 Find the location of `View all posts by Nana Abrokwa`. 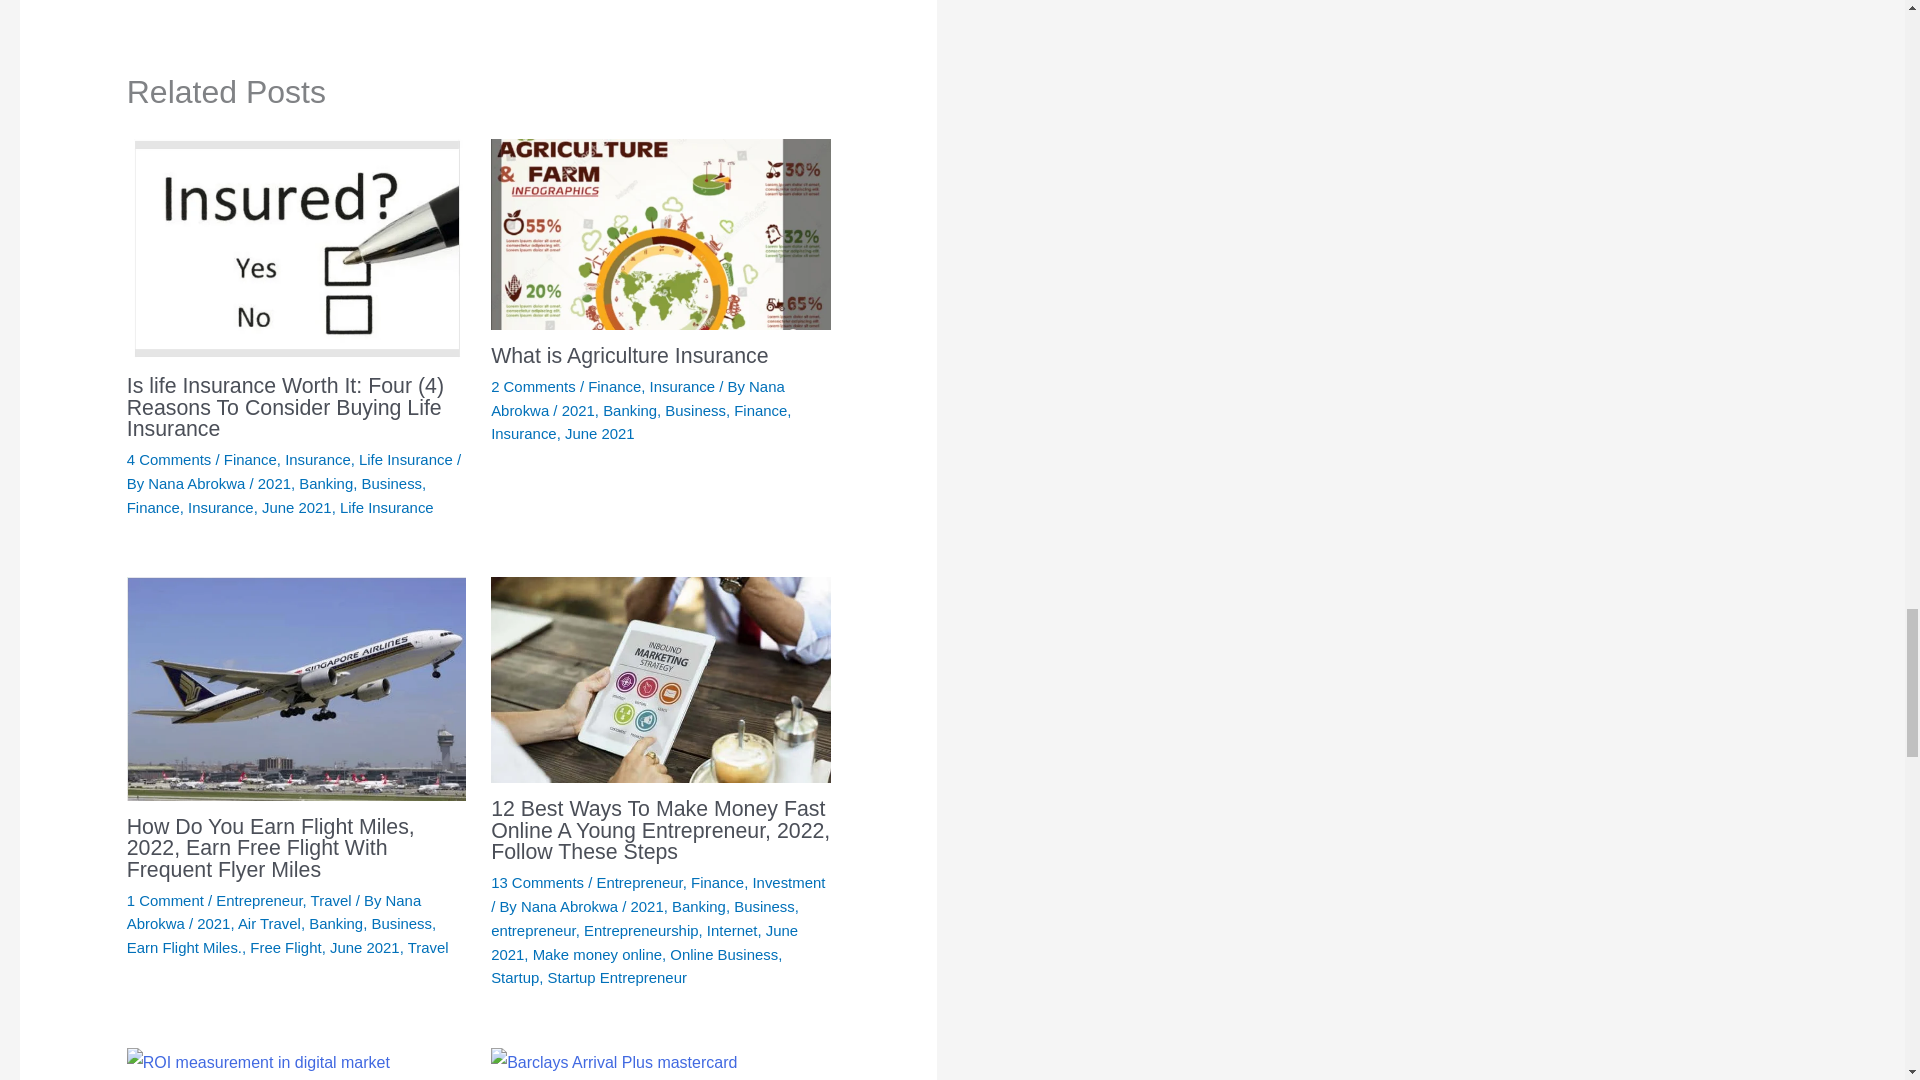

View all posts by Nana Abrokwa is located at coordinates (571, 906).